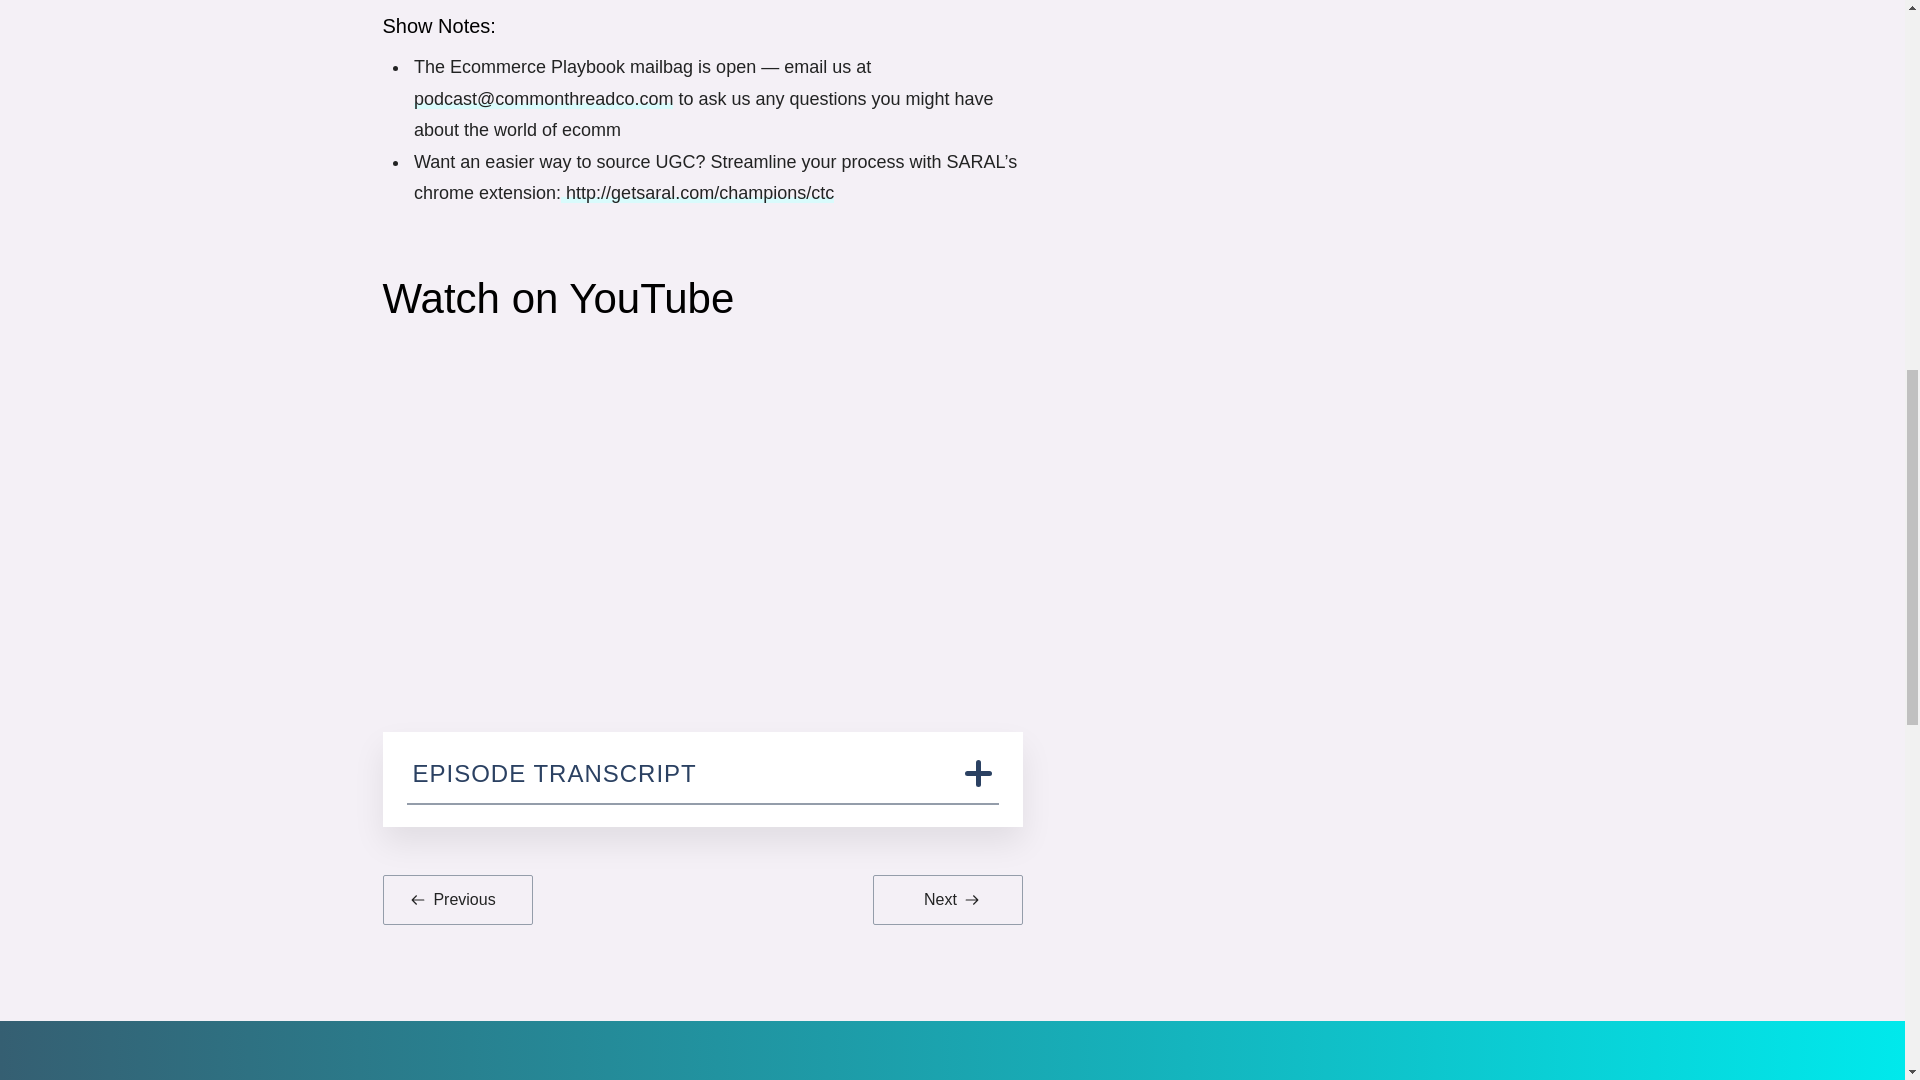  What do you see at coordinates (456, 899) in the screenshot?
I see `Previous` at bounding box center [456, 899].